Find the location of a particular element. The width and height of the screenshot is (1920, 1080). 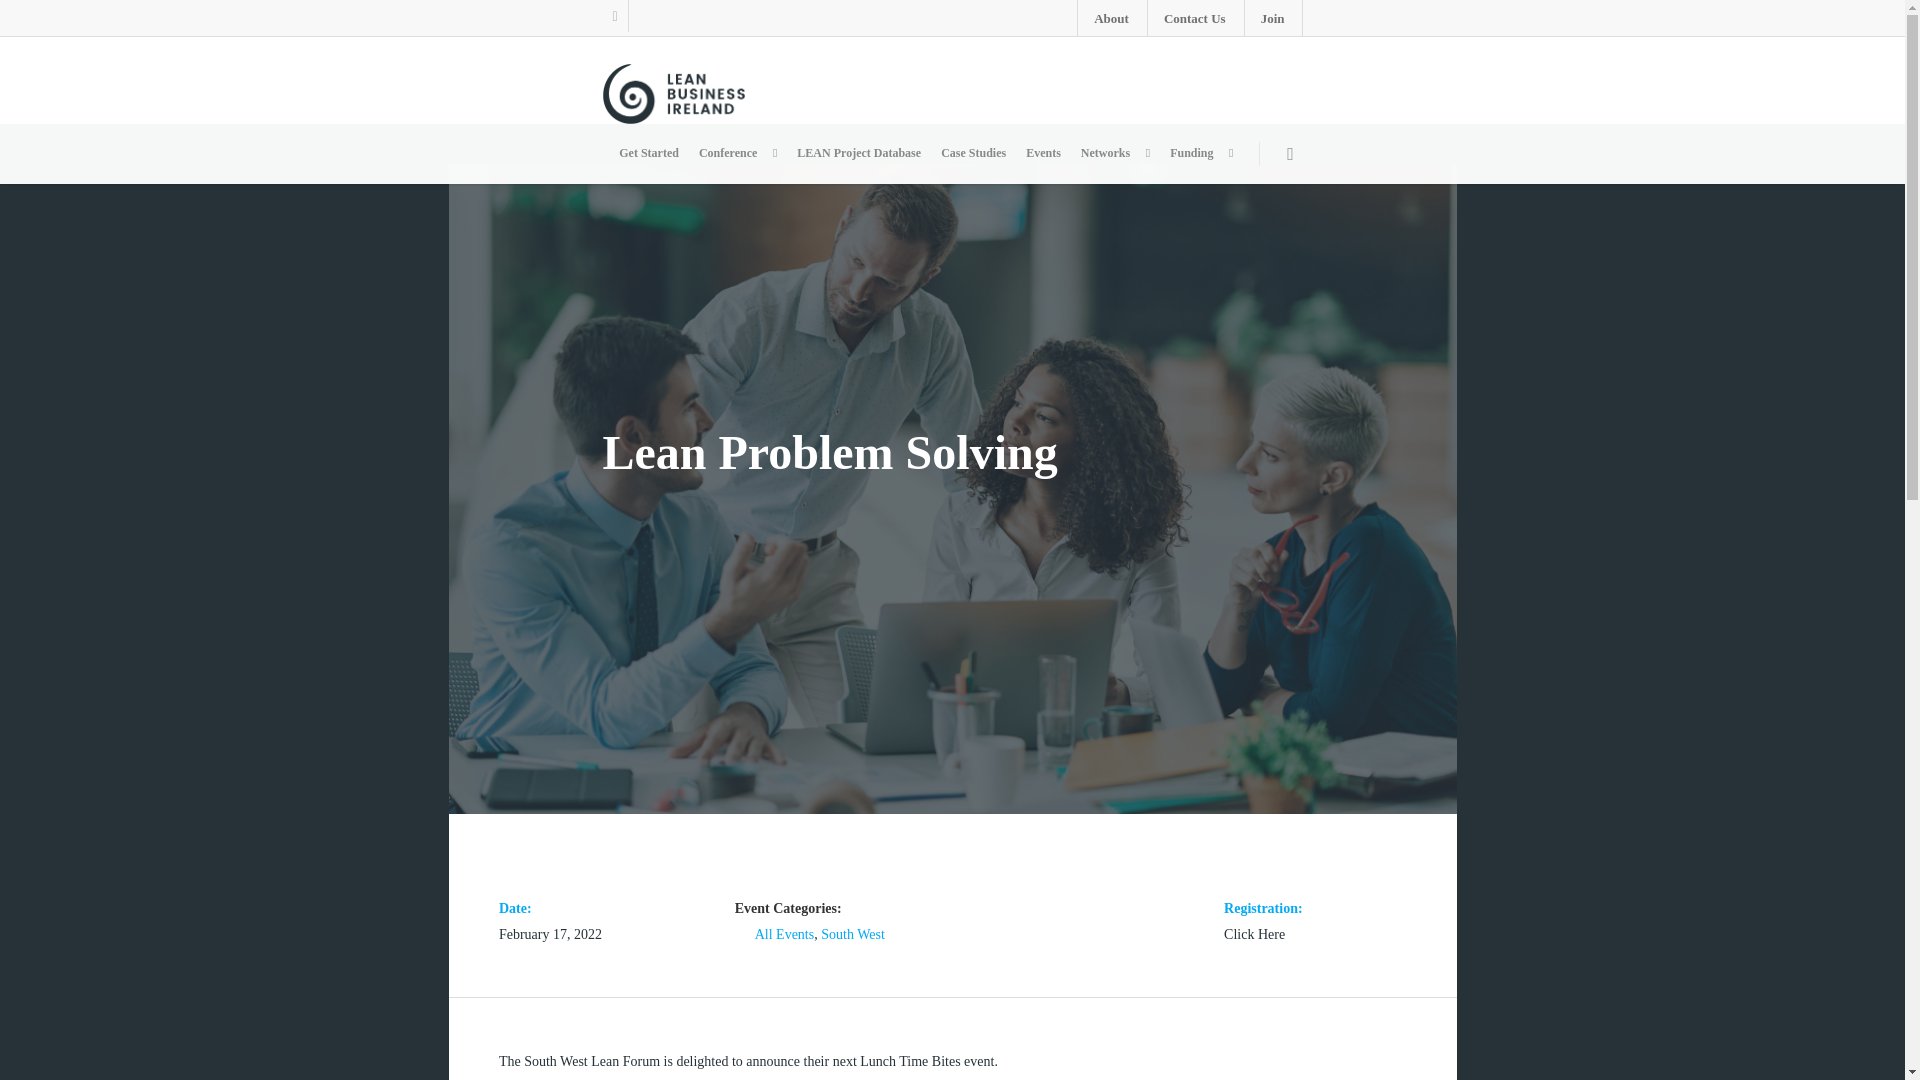

Get Started is located at coordinates (648, 153).